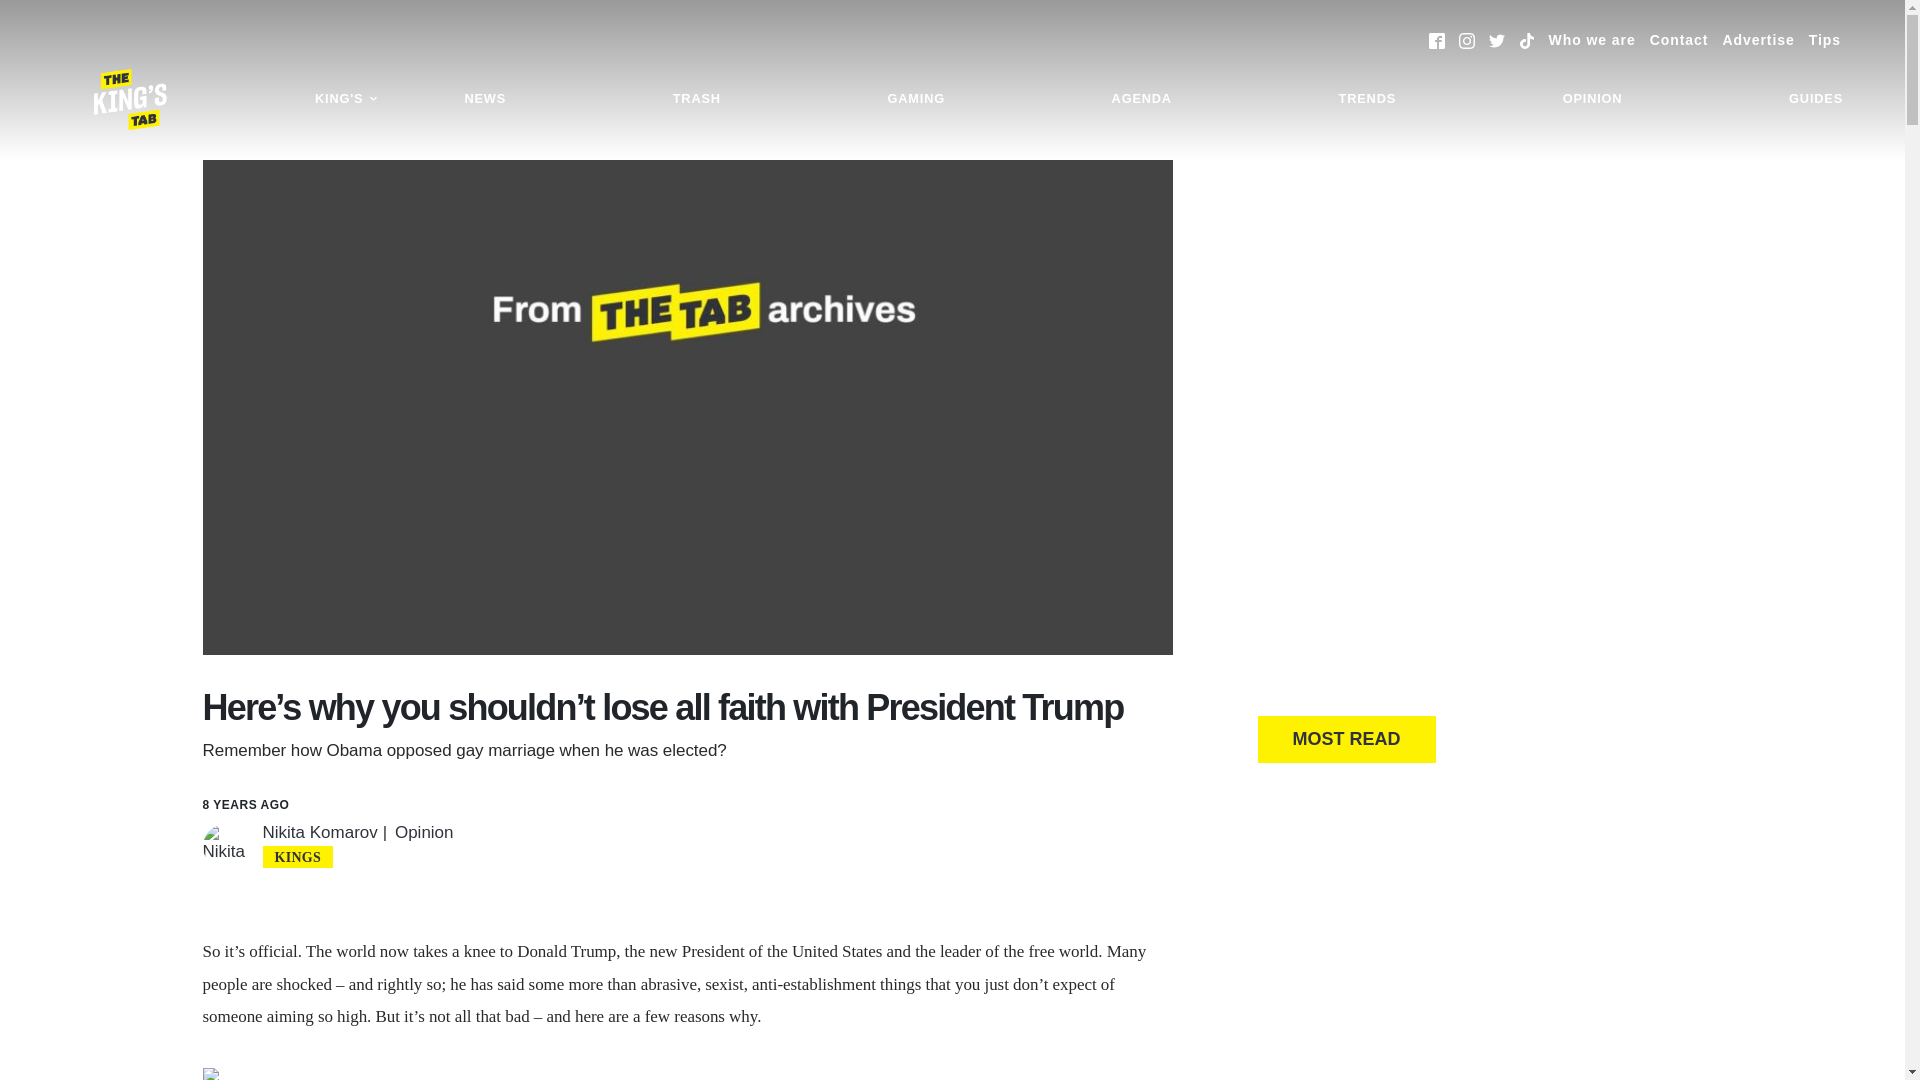  Describe the element at coordinates (346, 99) in the screenshot. I see `KING'S` at that location.